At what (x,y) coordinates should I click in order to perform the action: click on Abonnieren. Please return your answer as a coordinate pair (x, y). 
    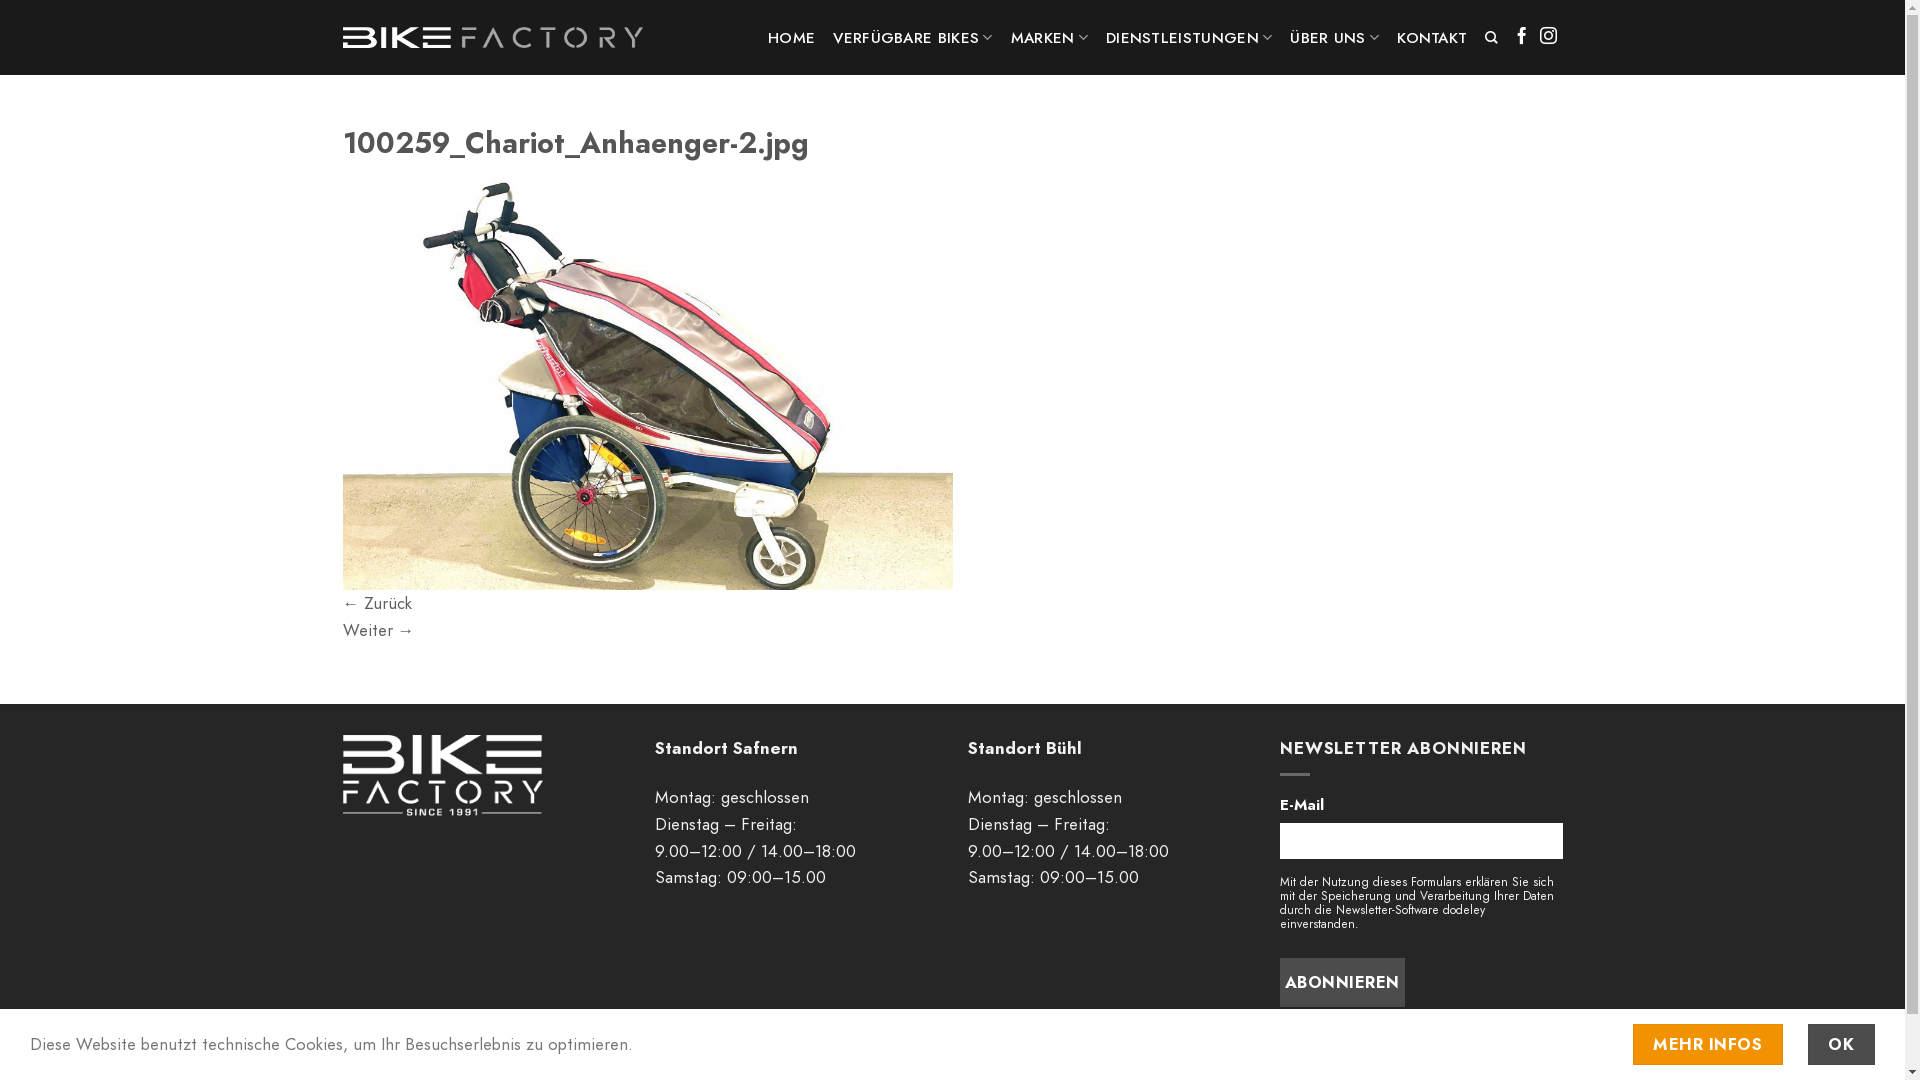
    Looking at the image, I should click on (1342, 982).